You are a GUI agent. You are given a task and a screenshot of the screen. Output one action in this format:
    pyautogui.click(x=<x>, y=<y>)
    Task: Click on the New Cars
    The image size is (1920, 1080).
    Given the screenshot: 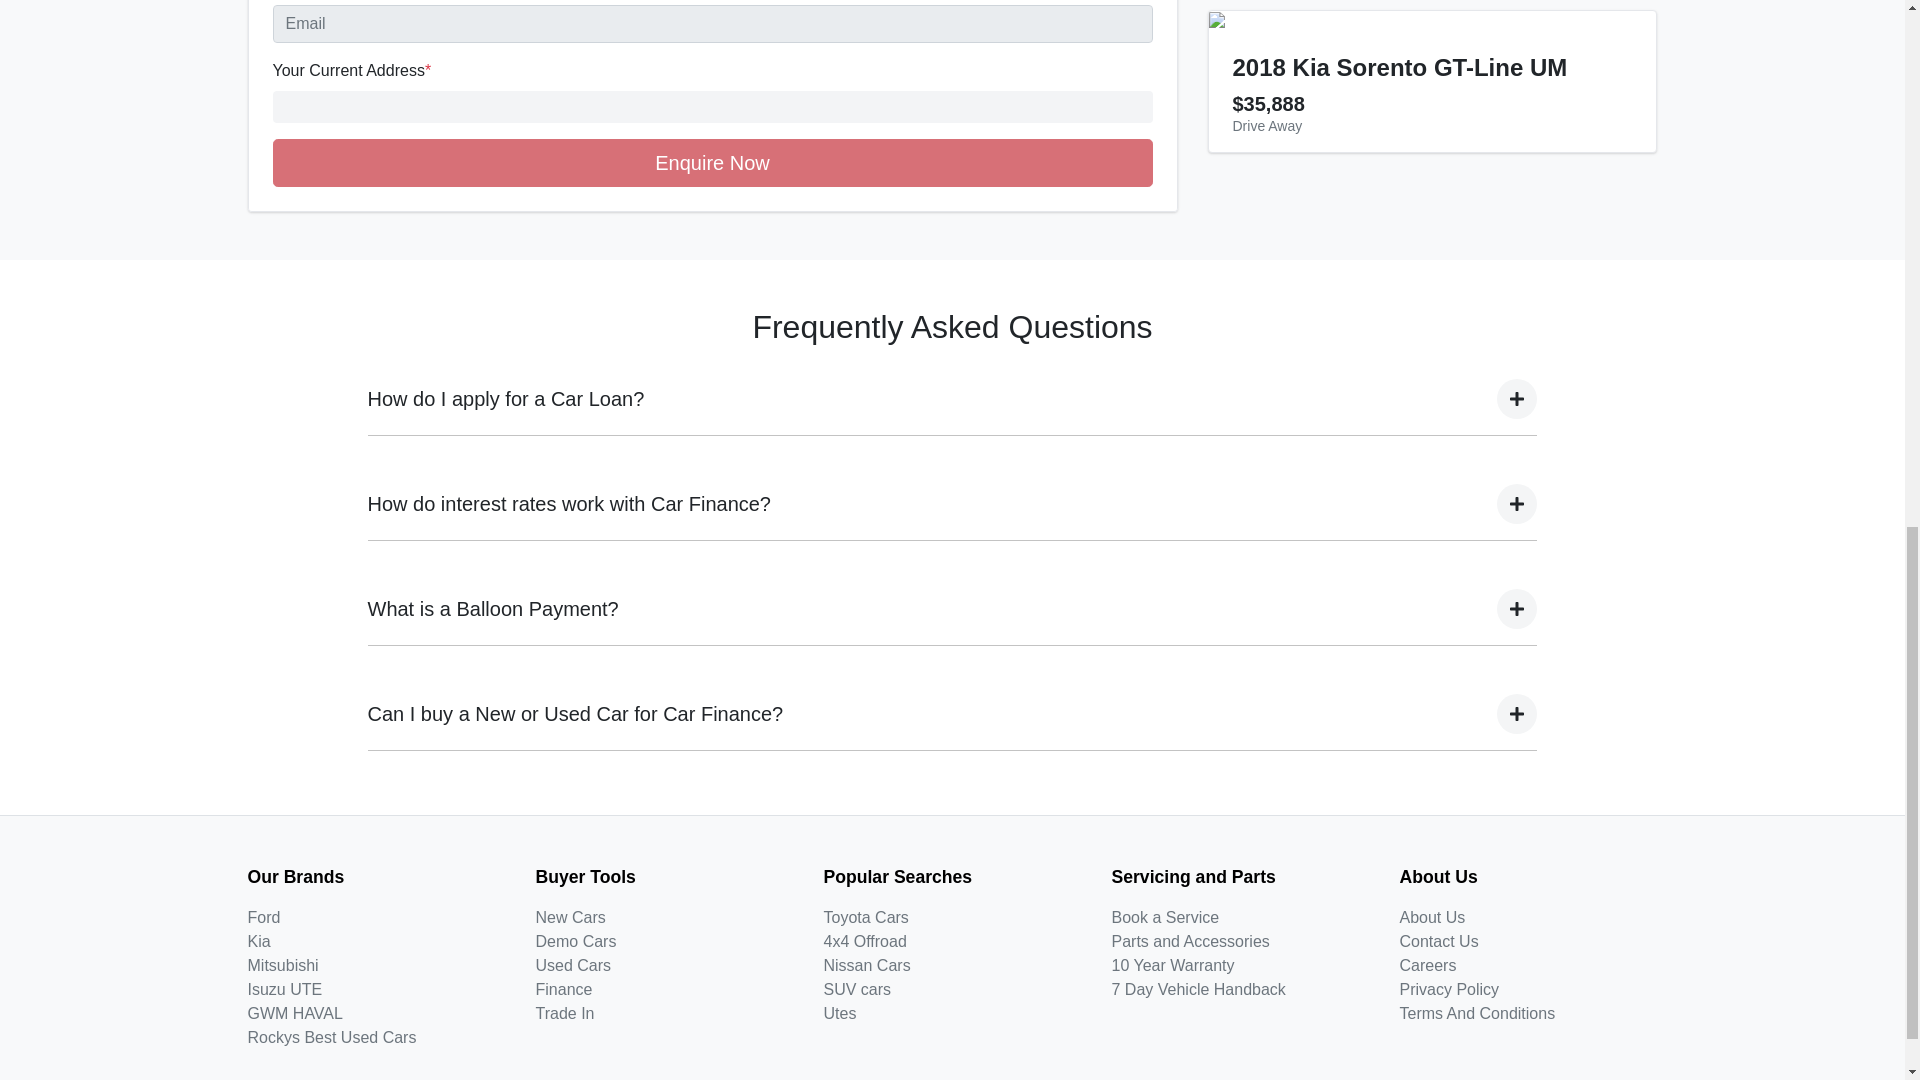 What is the action you would take?
    pyautogui.click(x=570, y=917)
    